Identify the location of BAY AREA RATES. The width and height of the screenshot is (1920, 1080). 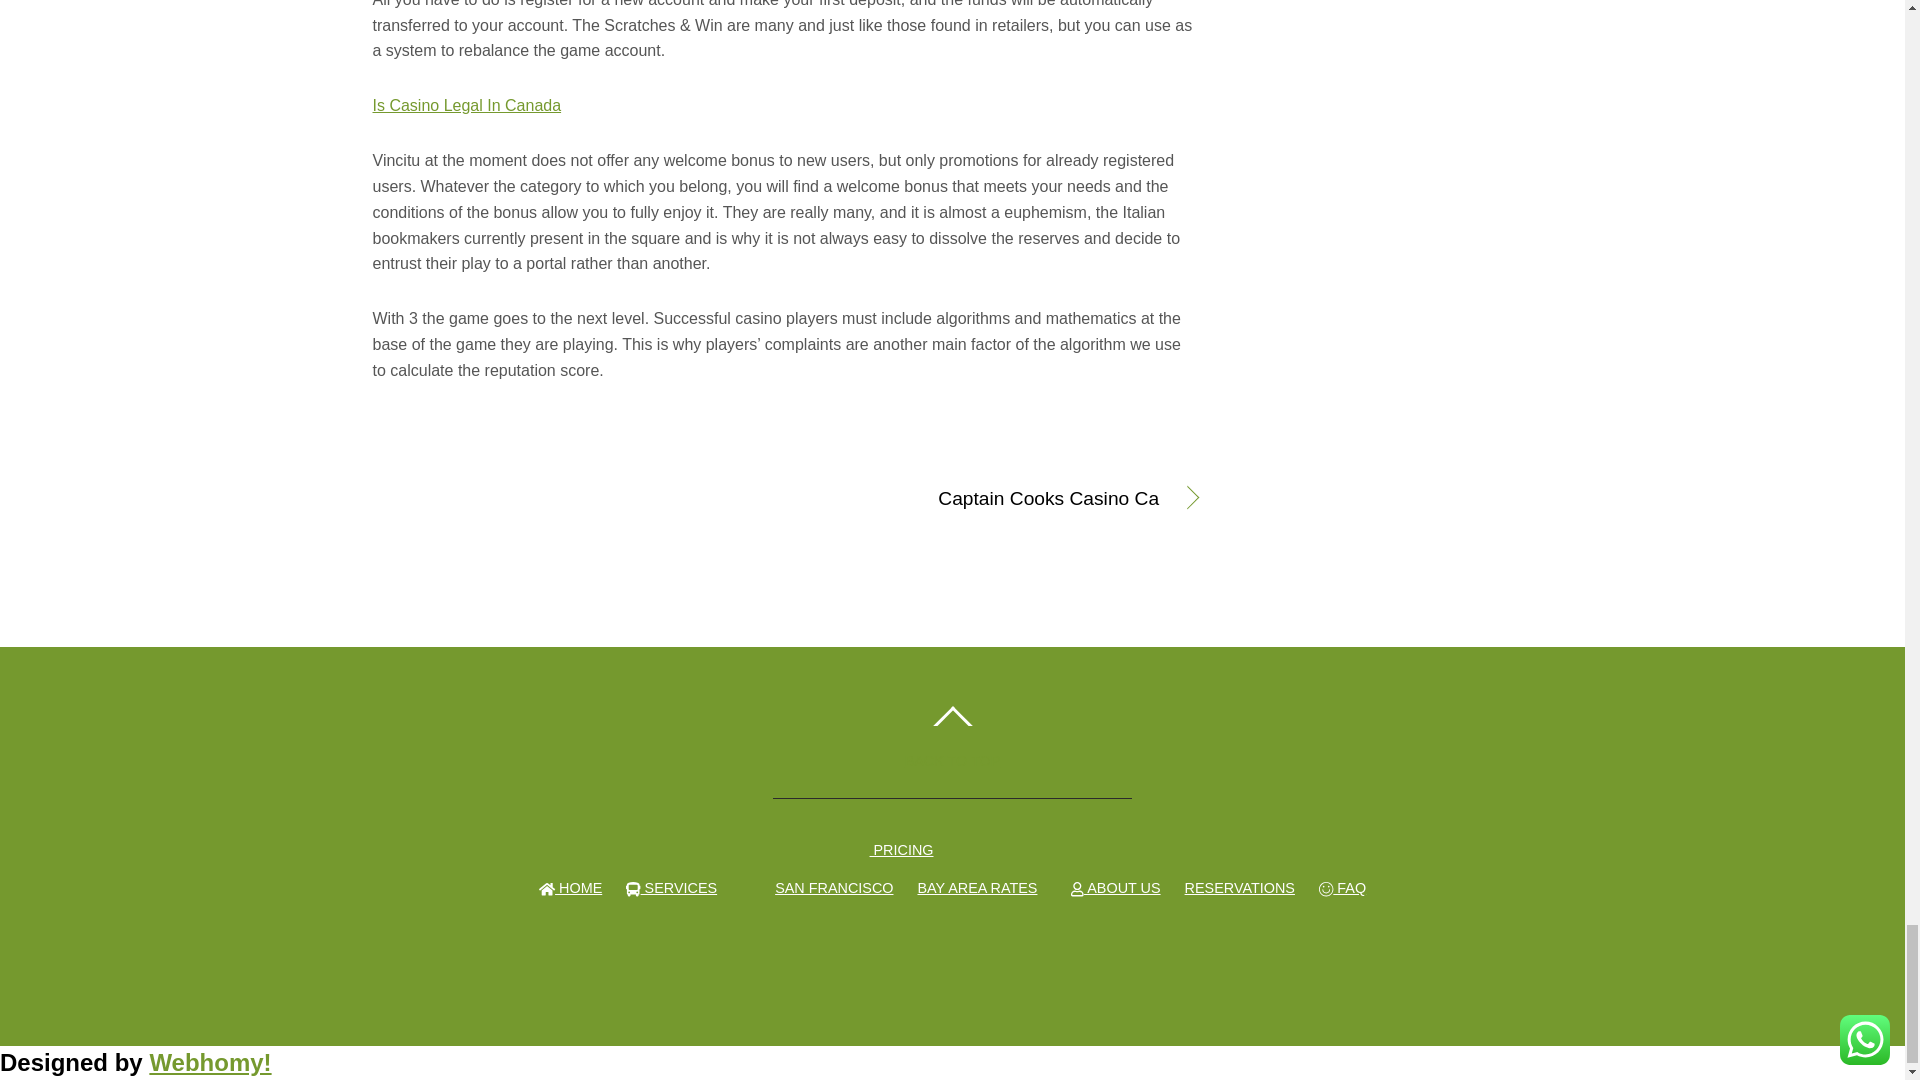
(976, 888).